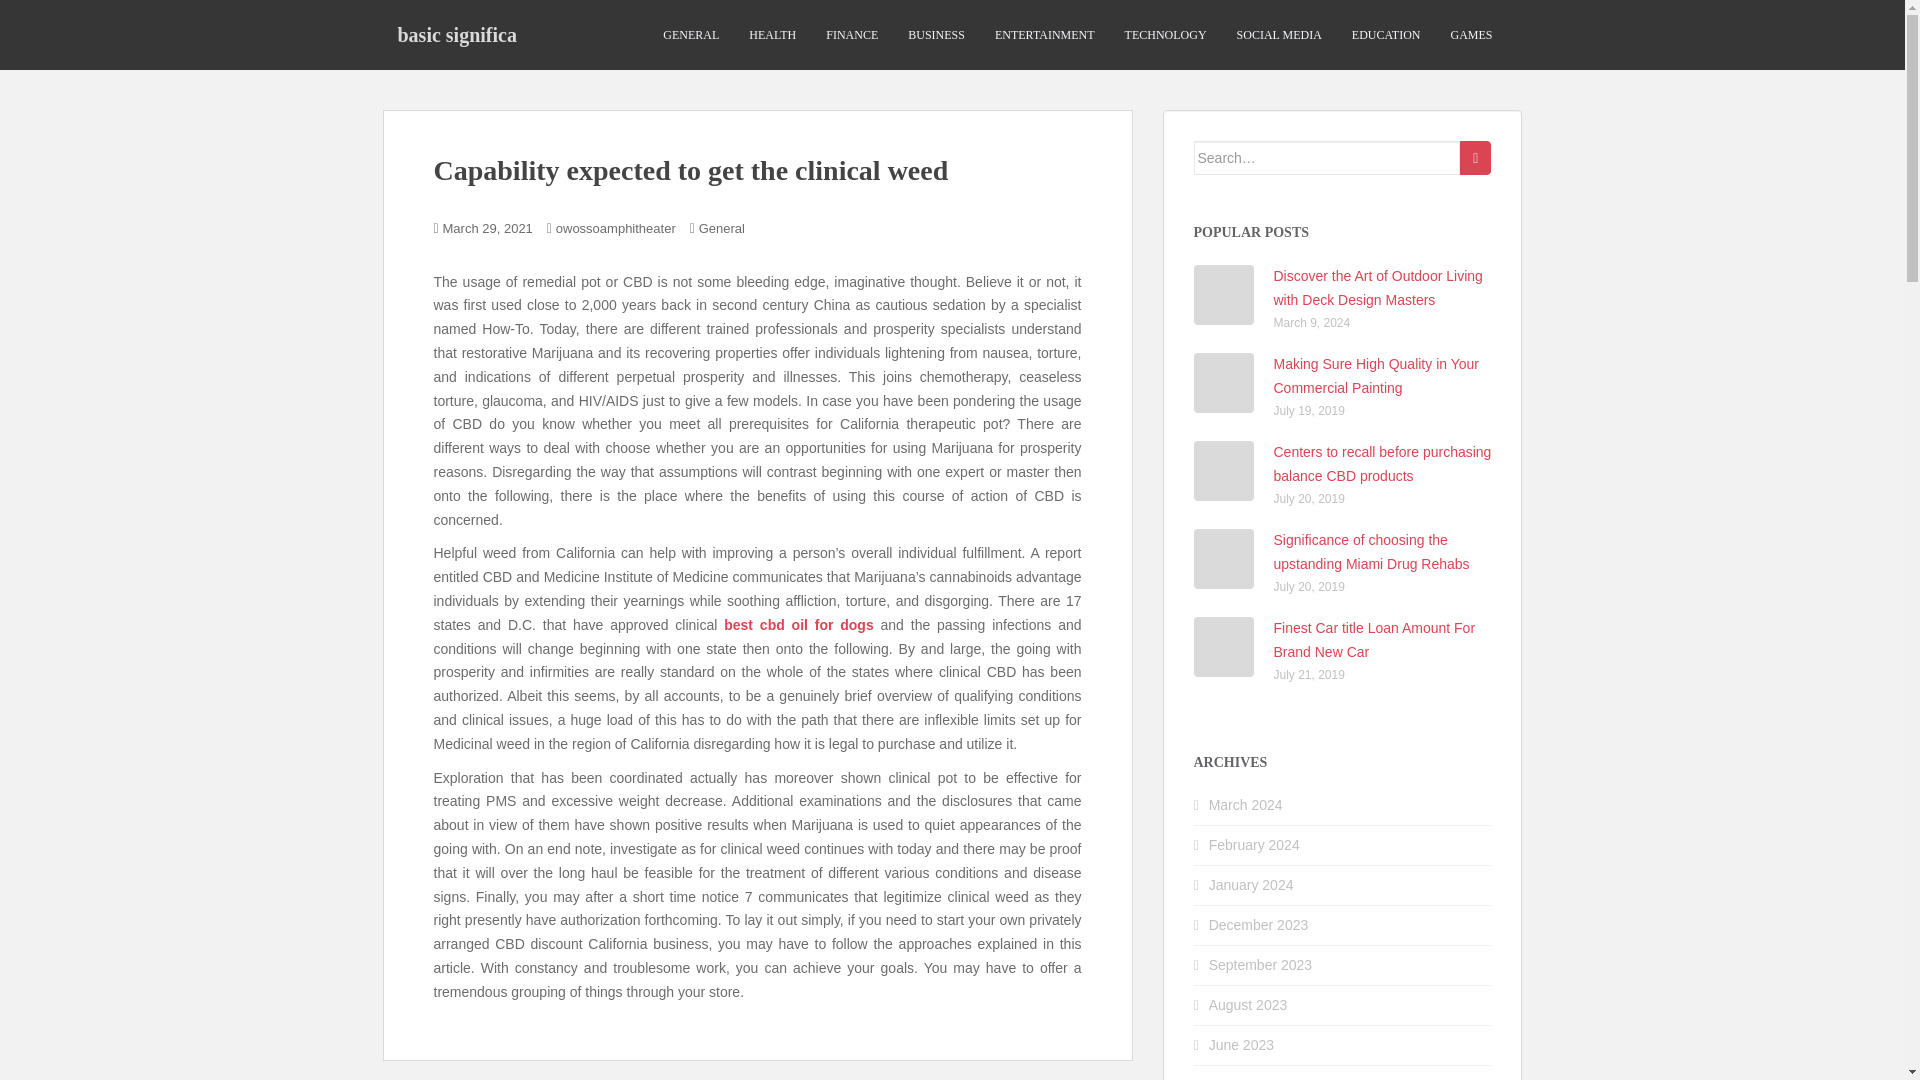 This screenshot has height=1080, width=1920. What do you see at coordinates (936, 35) in the screenshot?
I see `BUSINESS` at bounding box center [936, 35].